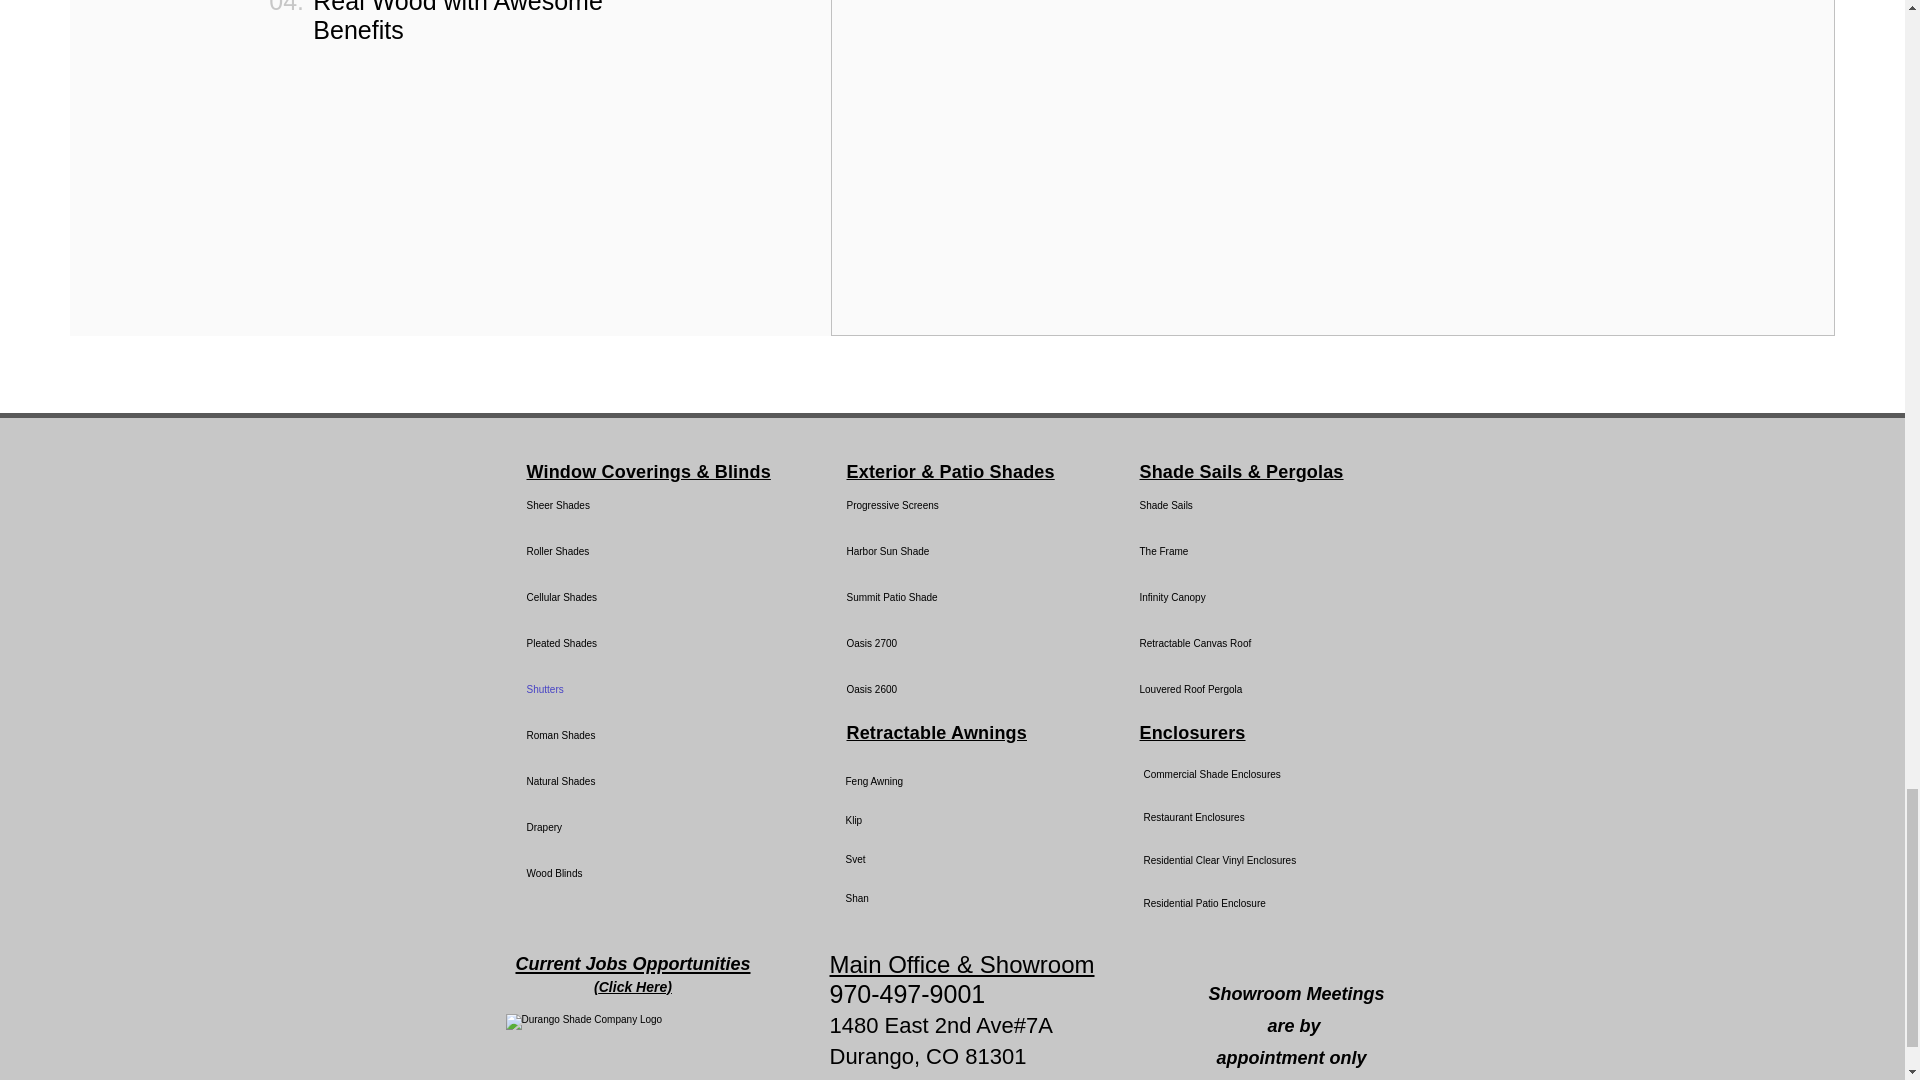  What do you see at coordinates (1210, 598) in the screenshot?
I see `Infinity Canopy` at bounding box center [1210, 598].